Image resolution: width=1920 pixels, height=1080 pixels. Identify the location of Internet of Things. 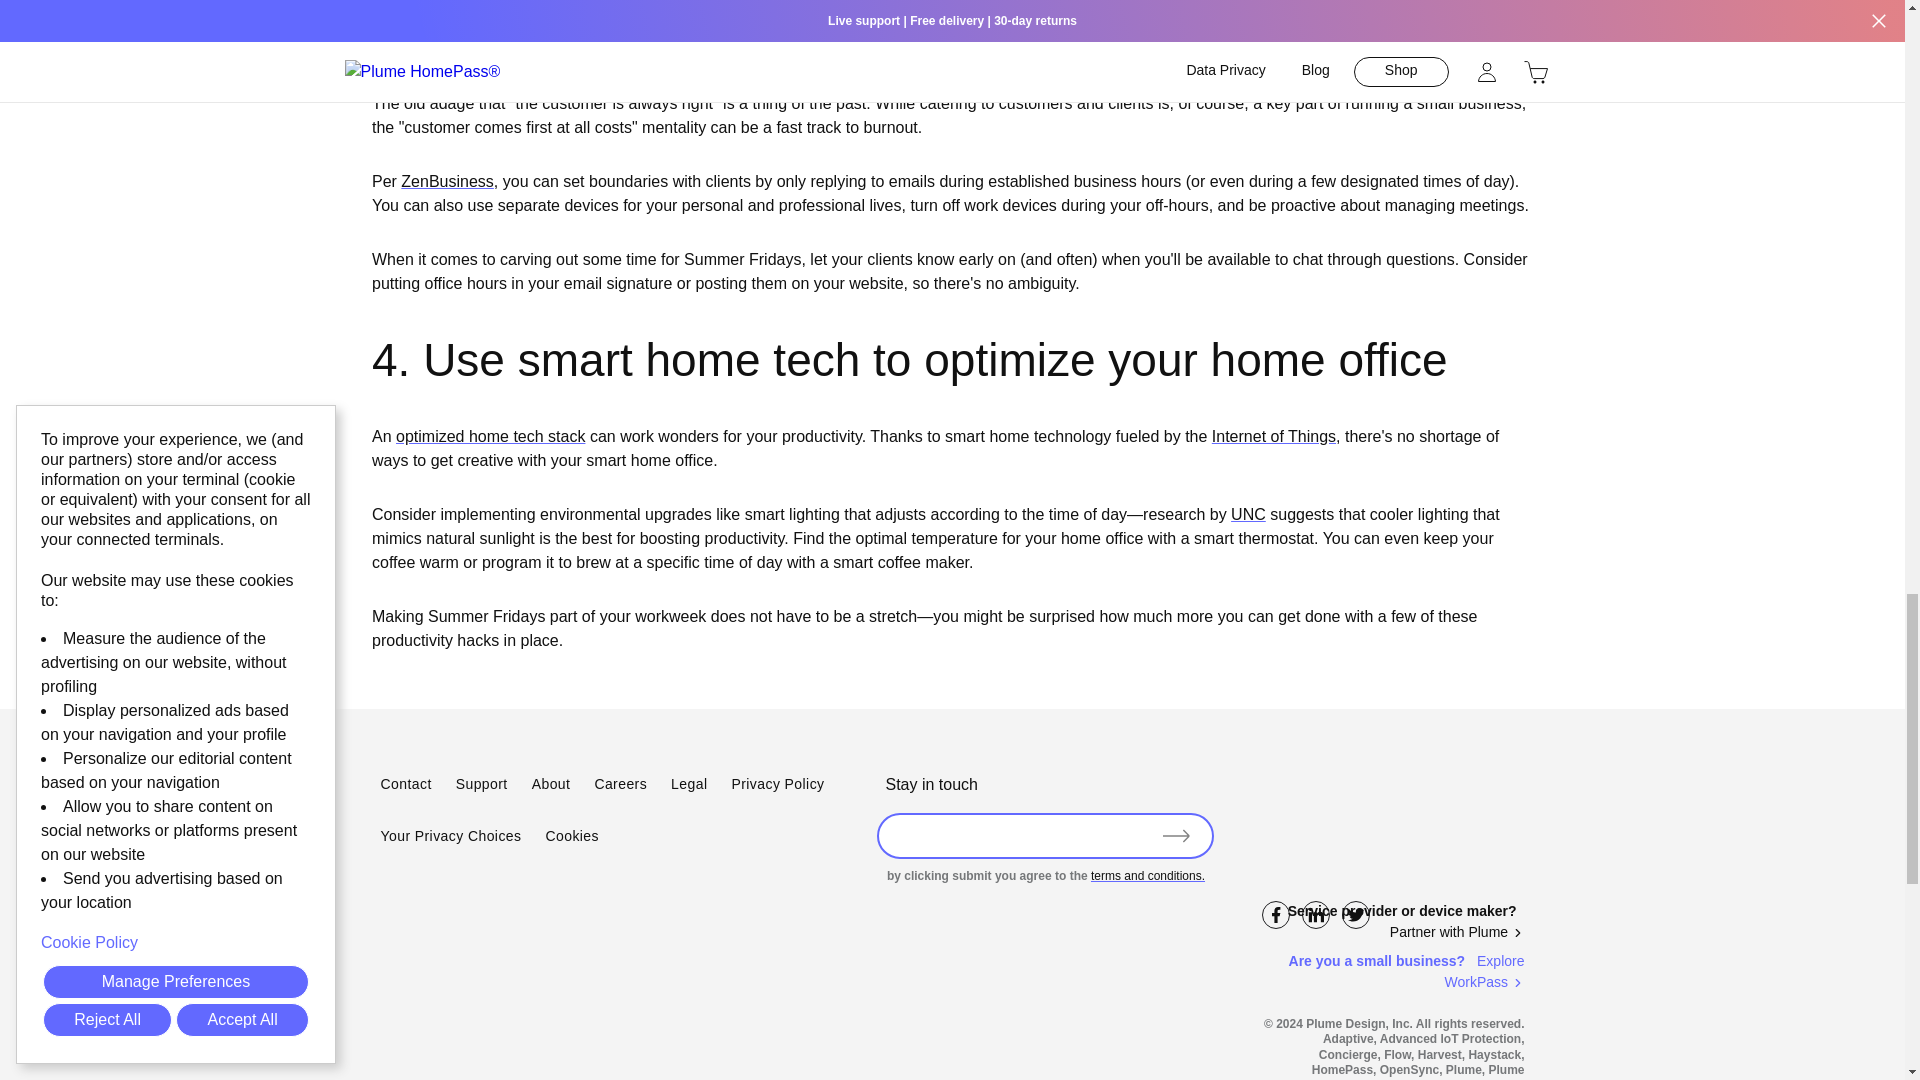
(1274, 436).